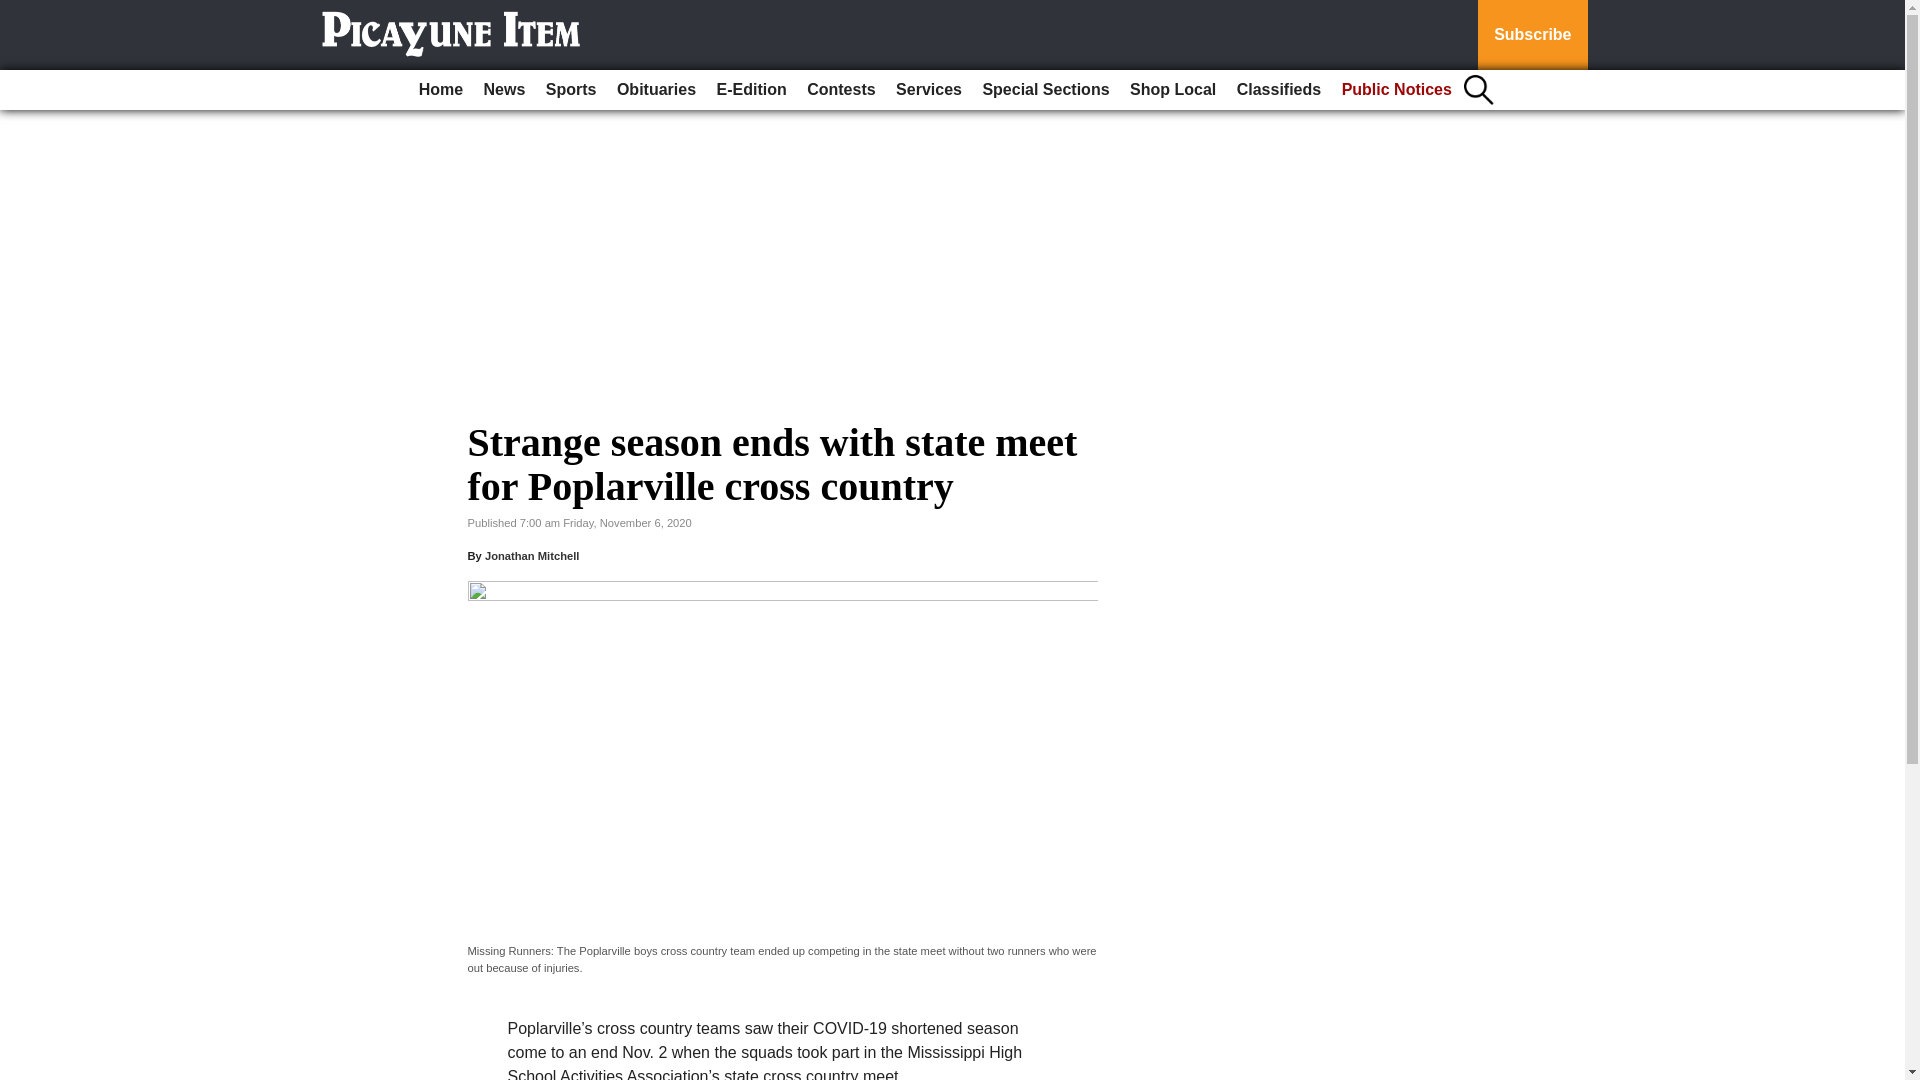  Describe the element at coordinates (928, 90) in the screenshot. I see `Services` at that location.